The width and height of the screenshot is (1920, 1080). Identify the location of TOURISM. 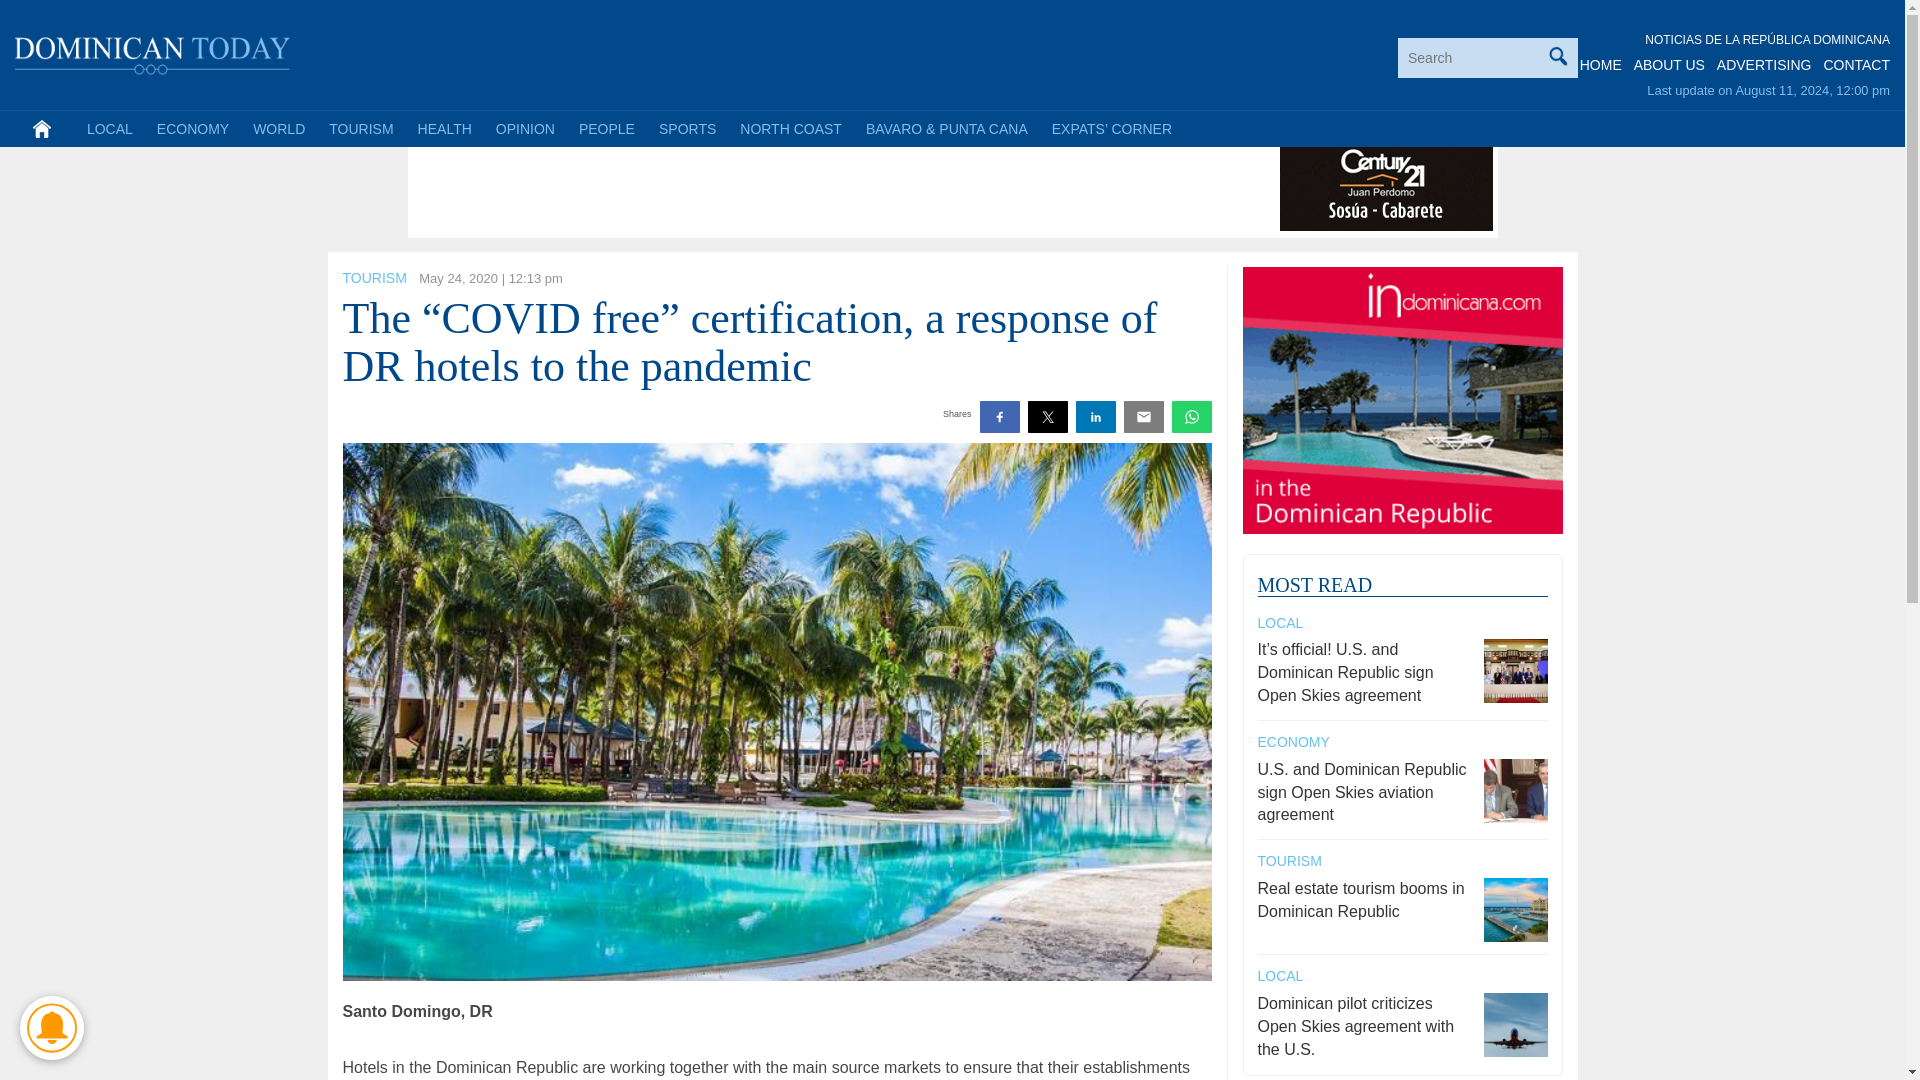
(360, 128).